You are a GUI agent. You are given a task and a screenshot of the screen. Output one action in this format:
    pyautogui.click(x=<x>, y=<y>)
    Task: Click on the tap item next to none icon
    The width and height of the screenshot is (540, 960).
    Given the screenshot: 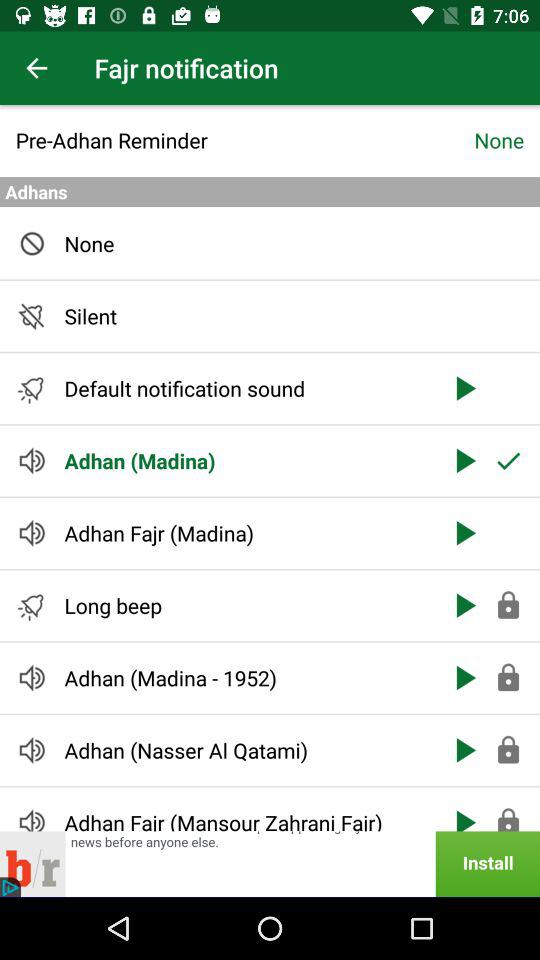 What is the action you would take?
    pyautogui.click(x=244, y=140)
    